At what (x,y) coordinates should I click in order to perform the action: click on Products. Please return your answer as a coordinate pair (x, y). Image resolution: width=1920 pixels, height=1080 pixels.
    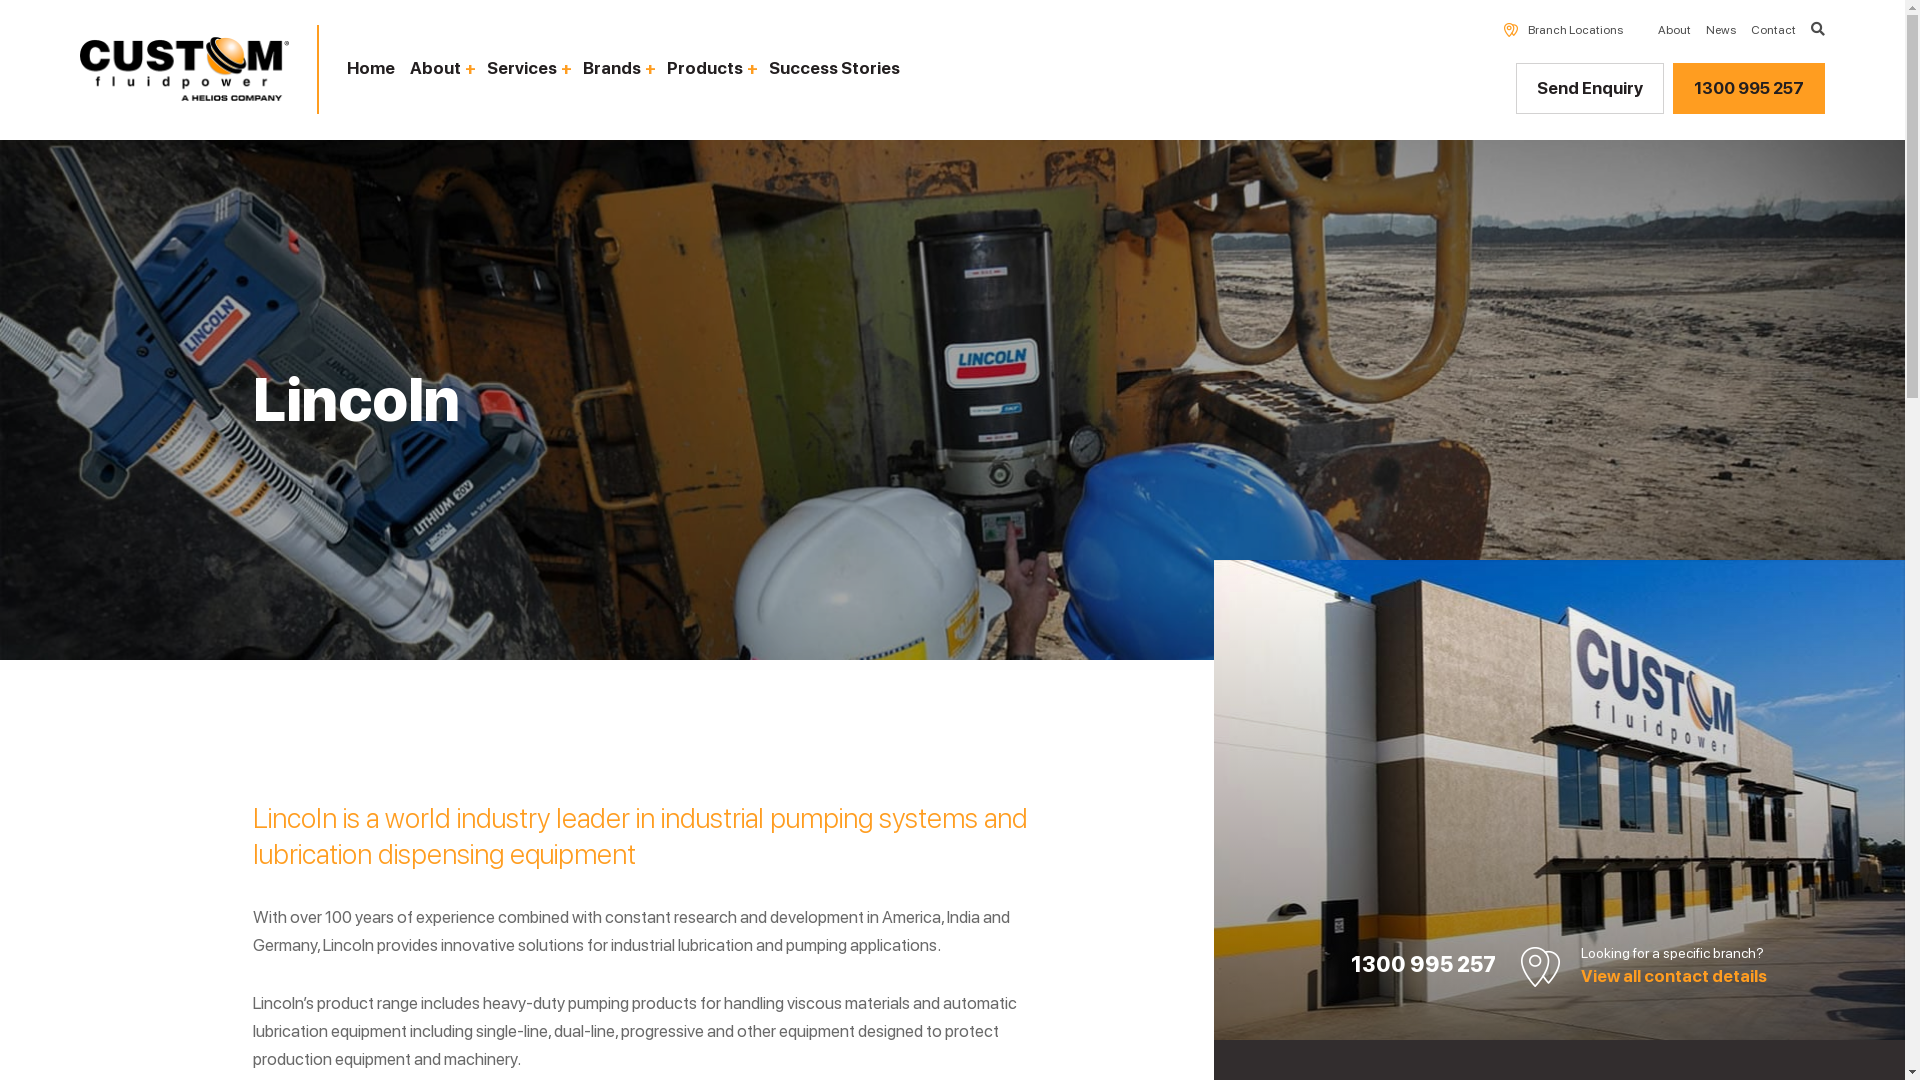
    Looking at the image, I should click on (710, 69).